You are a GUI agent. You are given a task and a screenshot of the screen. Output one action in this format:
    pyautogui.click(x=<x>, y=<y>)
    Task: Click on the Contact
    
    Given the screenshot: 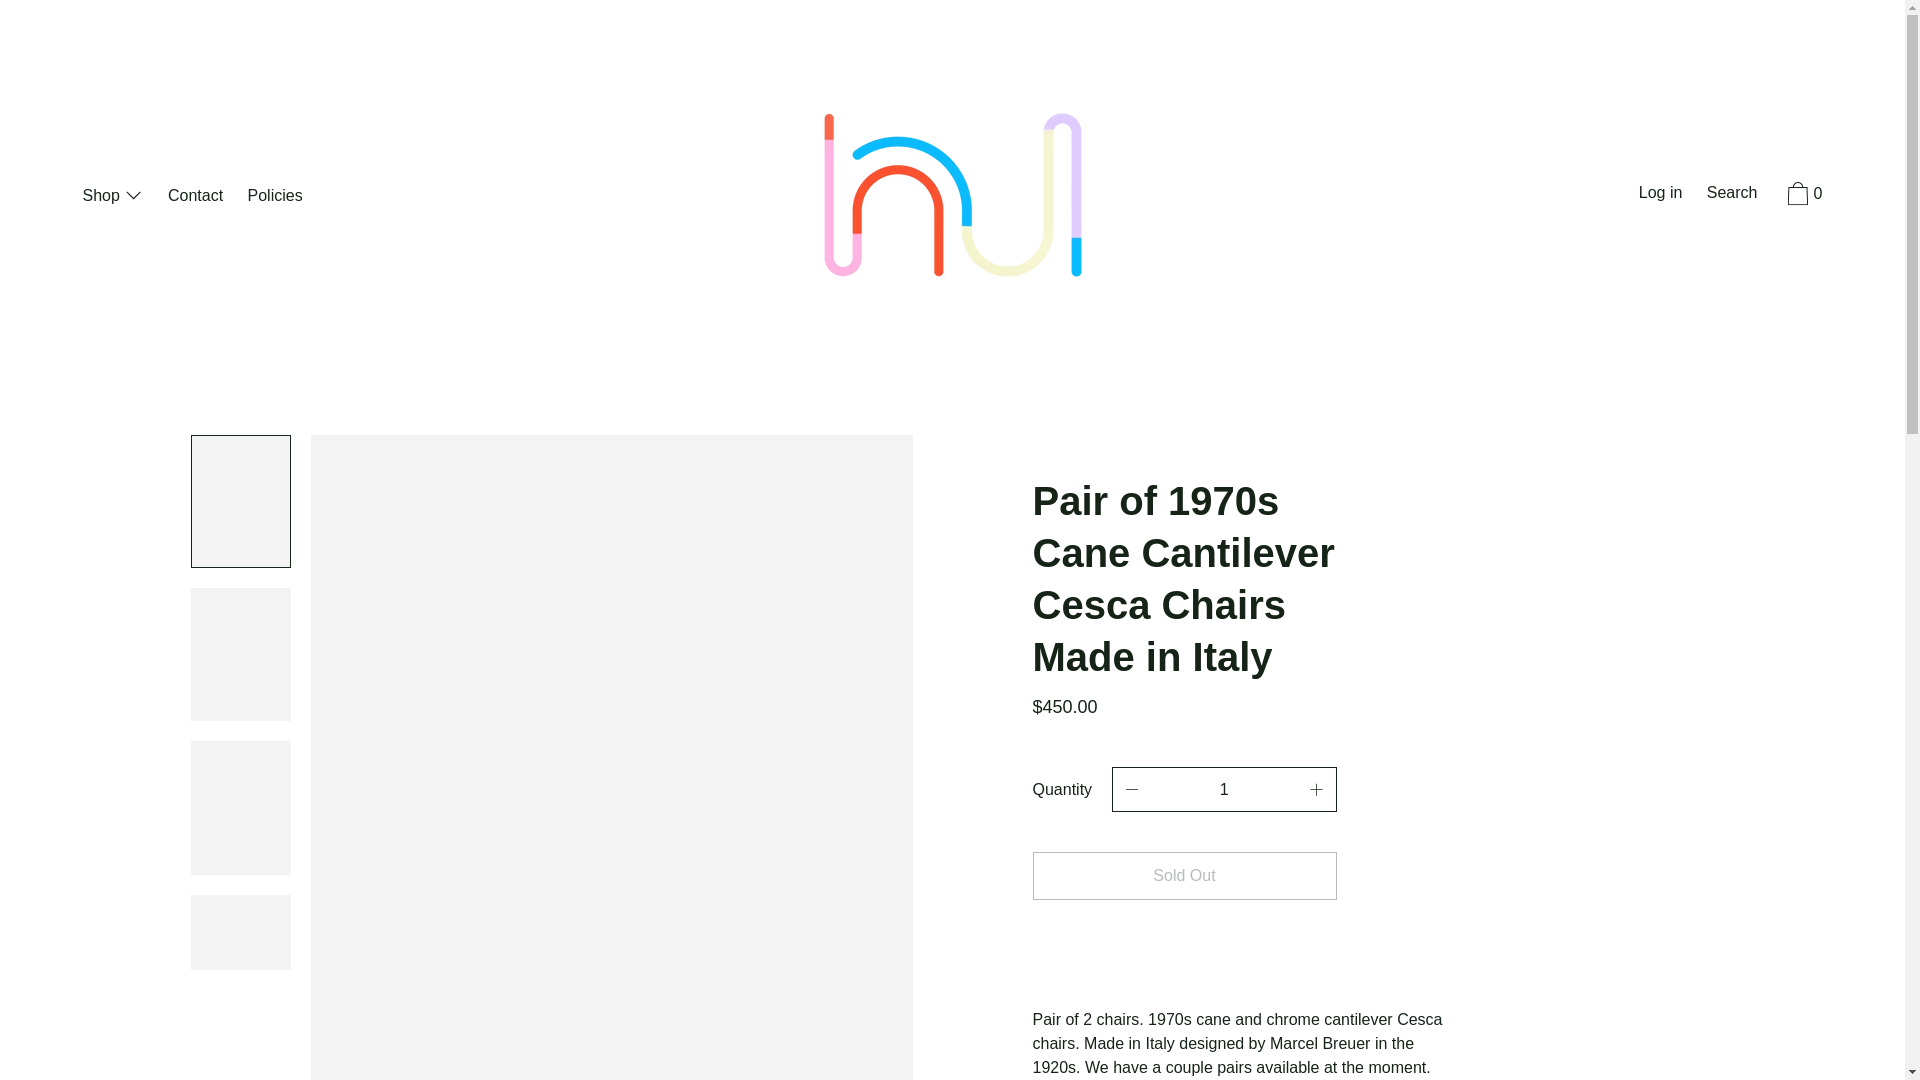 What is the action you would take?
    pyautogui.click(x=194, y=196)
    